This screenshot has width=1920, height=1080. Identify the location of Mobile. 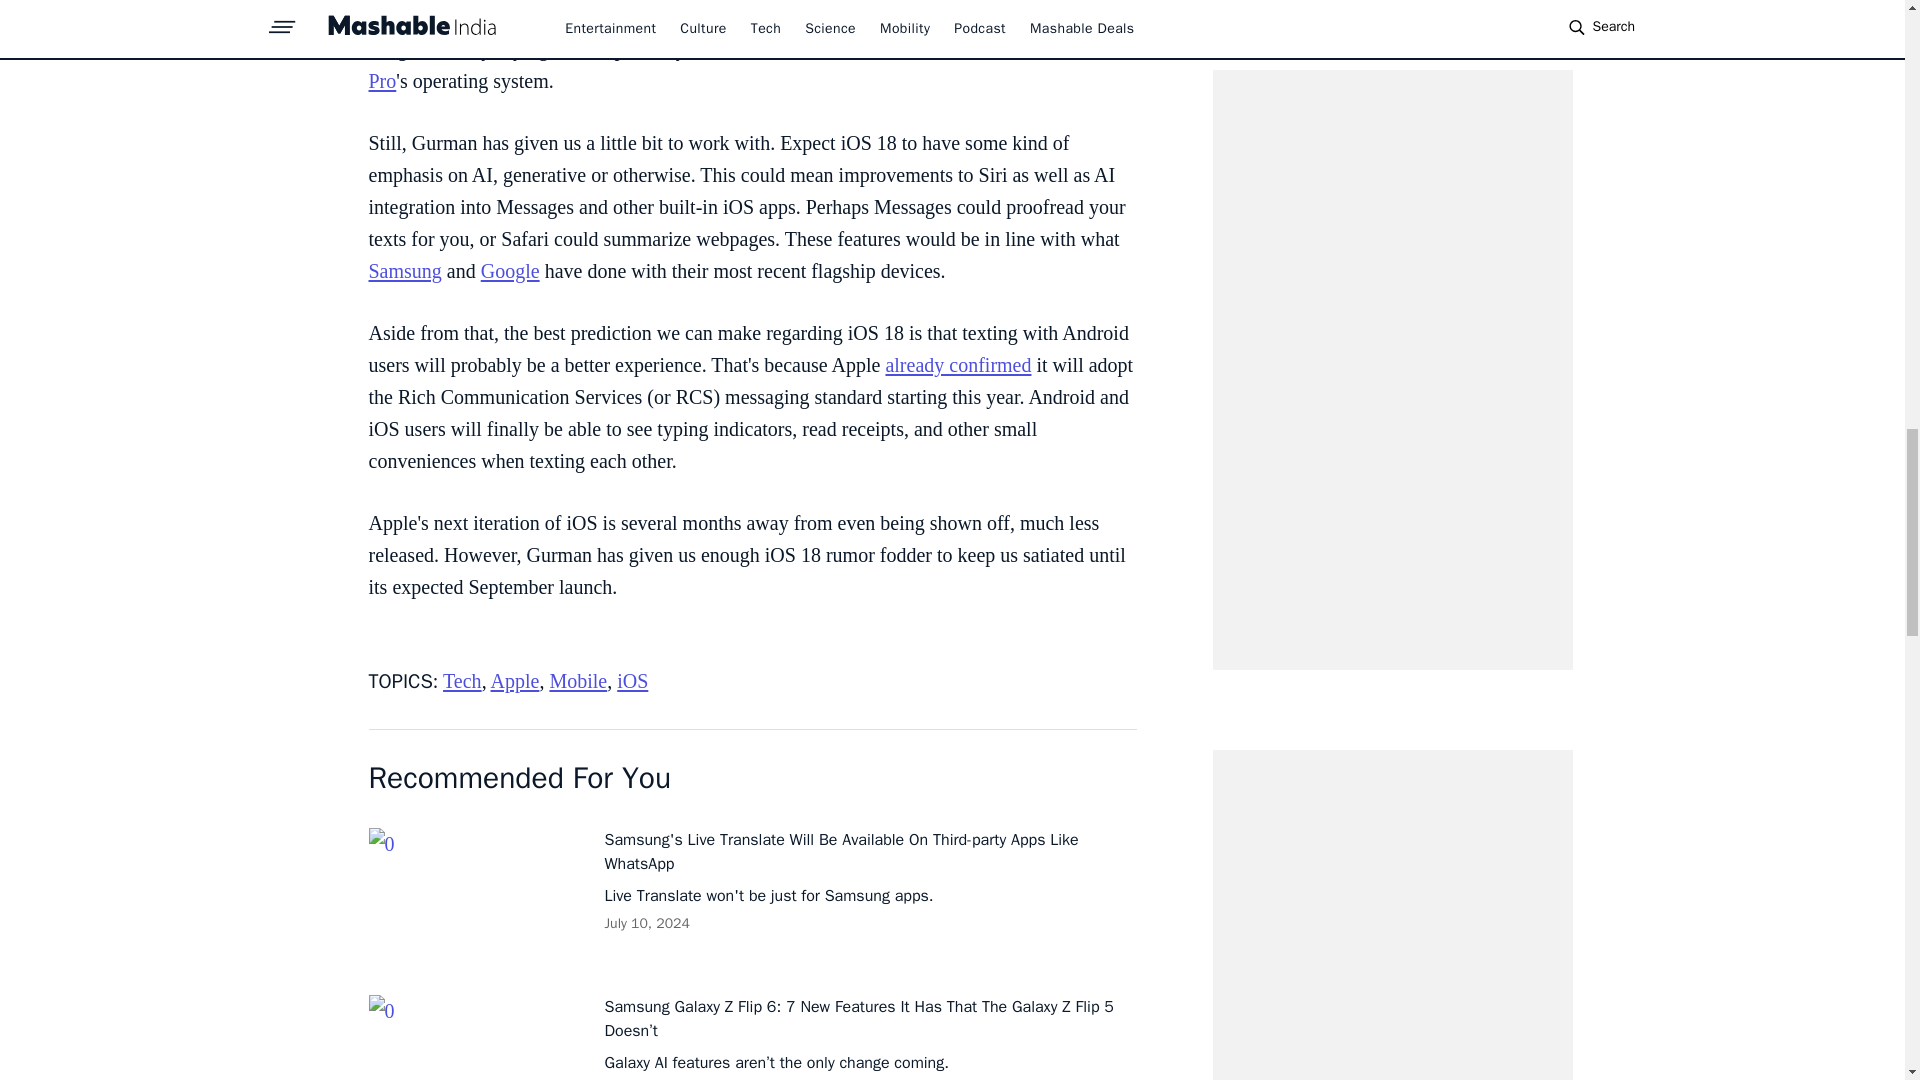
(578, 680).